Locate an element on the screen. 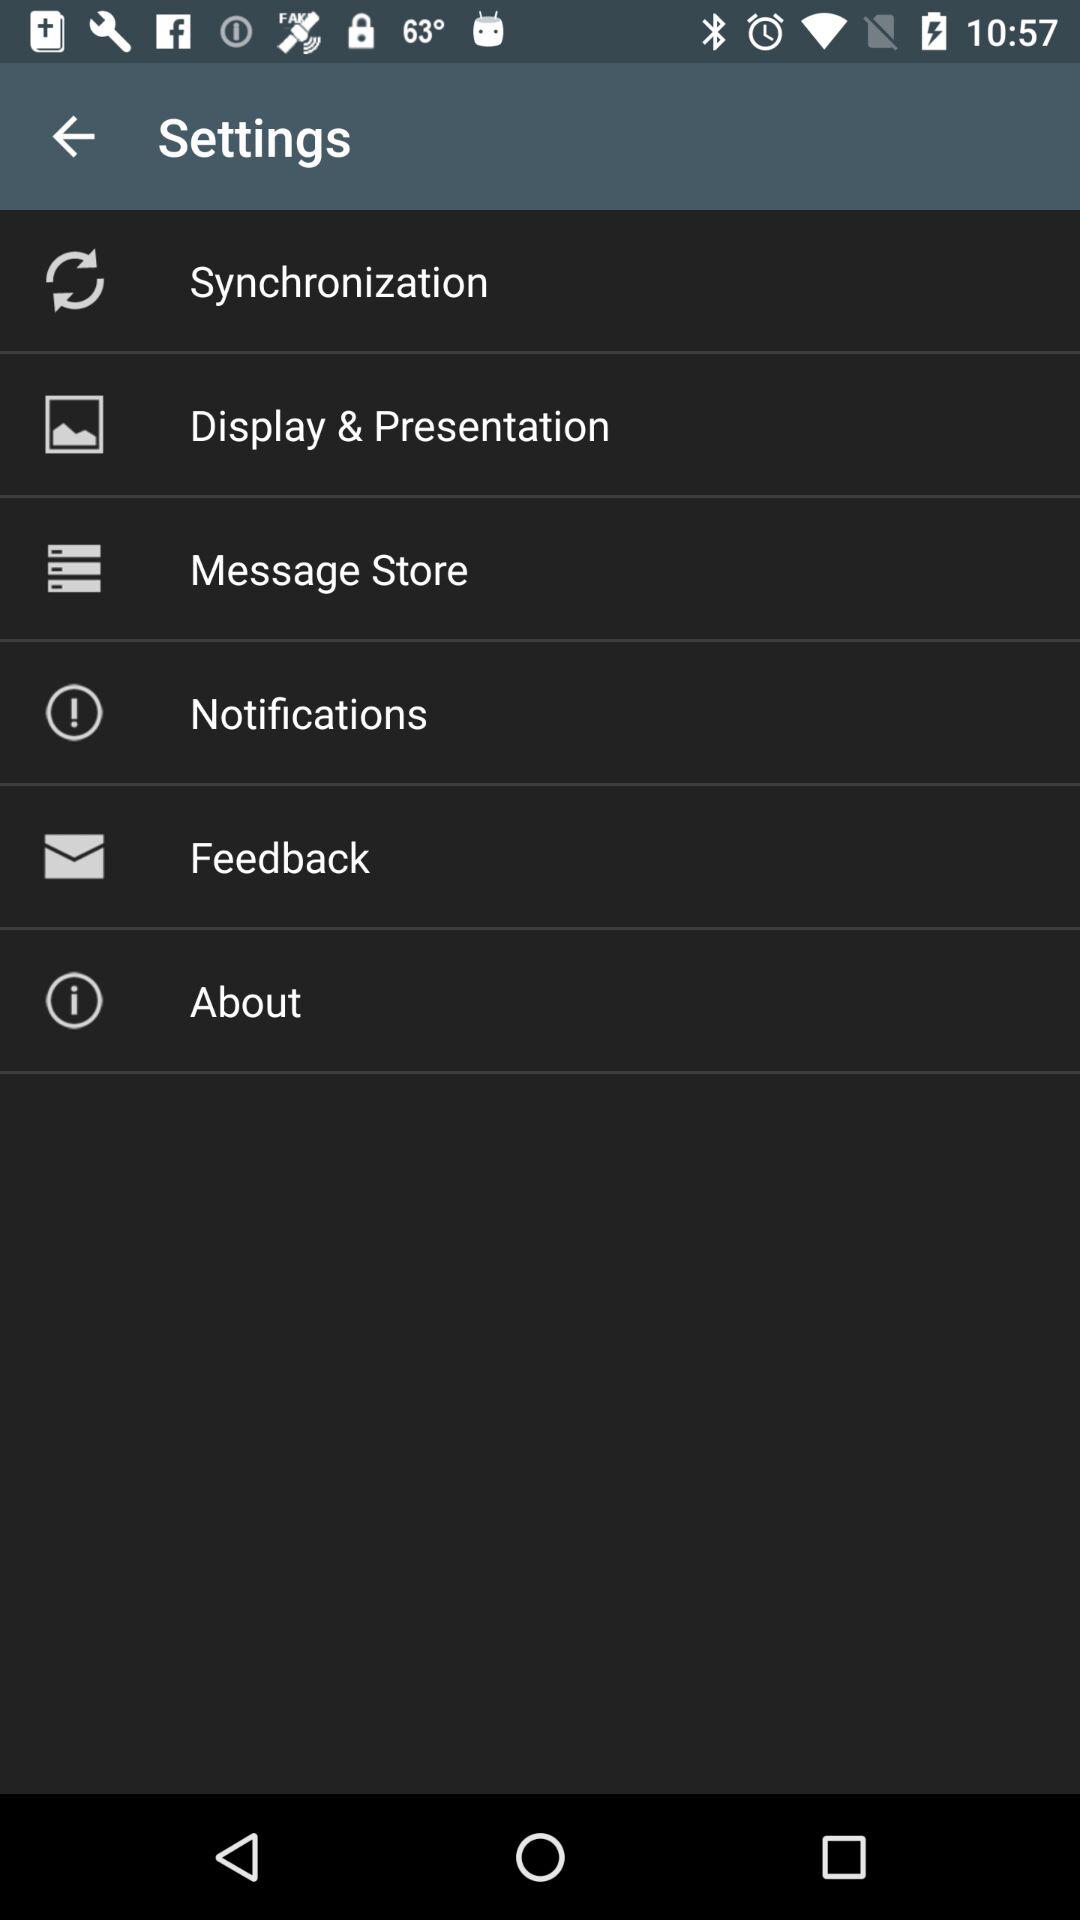  turn on display & presentation icon is located at coordinates (400, 424).